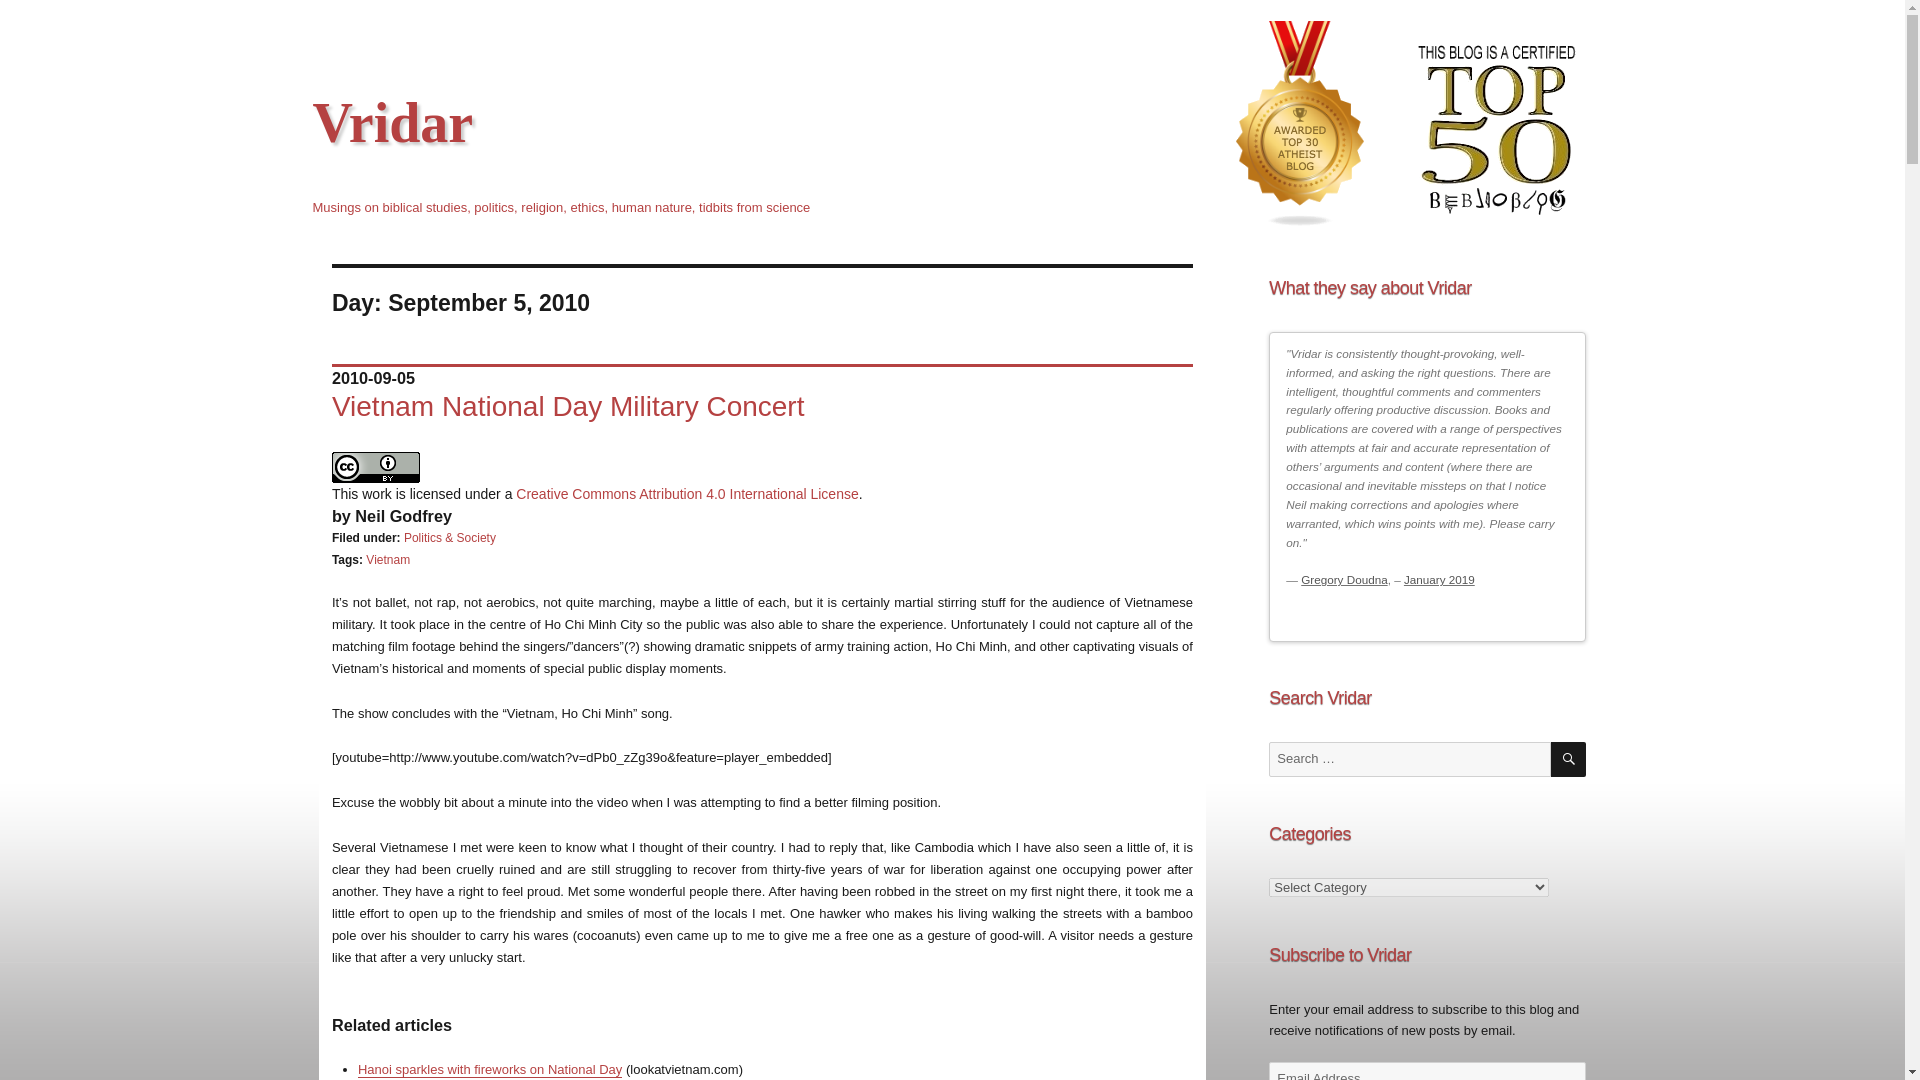 This screenshot has width=1920, height=1080. Describe the element at coordinates (1344, 580) in the screenshot. I see `Gregory Doudna` at that location.